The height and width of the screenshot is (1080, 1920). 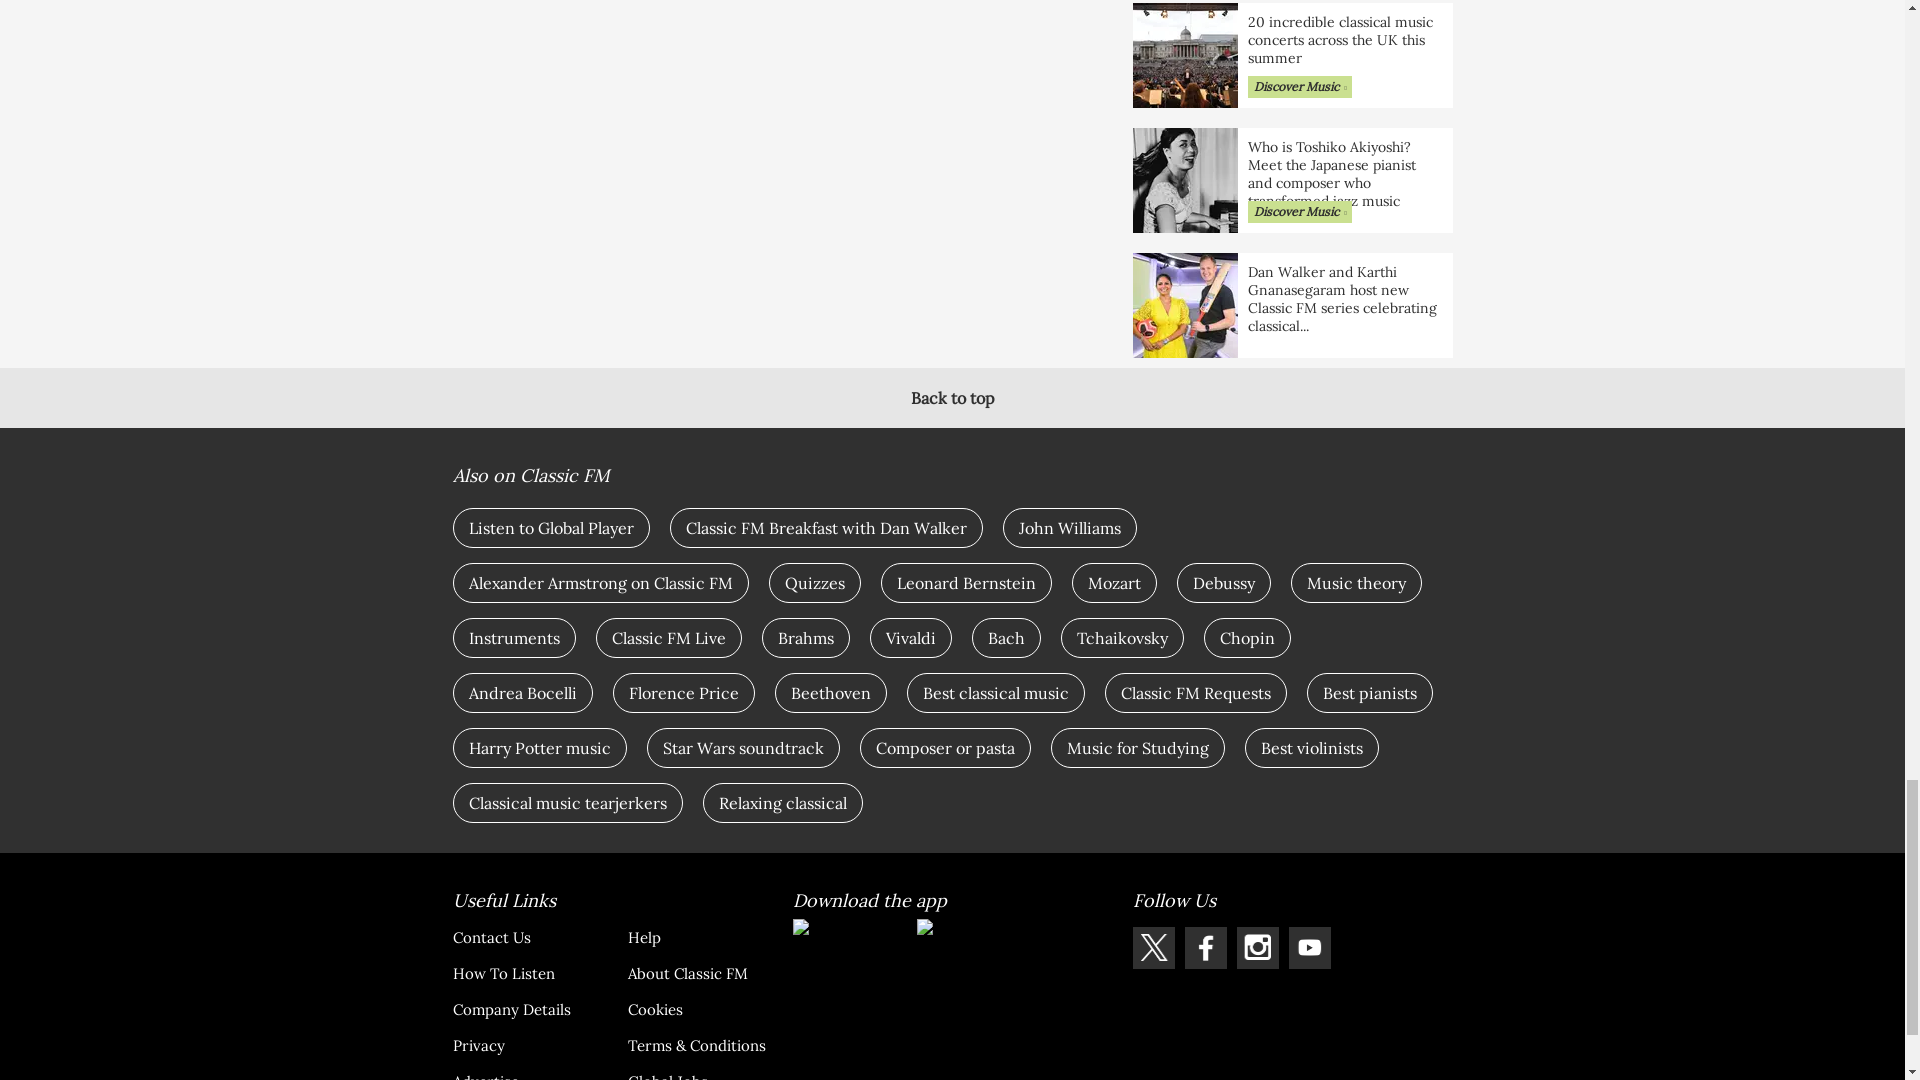 What do you see at coordinates (1257, 947) in the screenshot?
I see `Follow Classic FM on Instagram` at bounding box center [1257, 947].